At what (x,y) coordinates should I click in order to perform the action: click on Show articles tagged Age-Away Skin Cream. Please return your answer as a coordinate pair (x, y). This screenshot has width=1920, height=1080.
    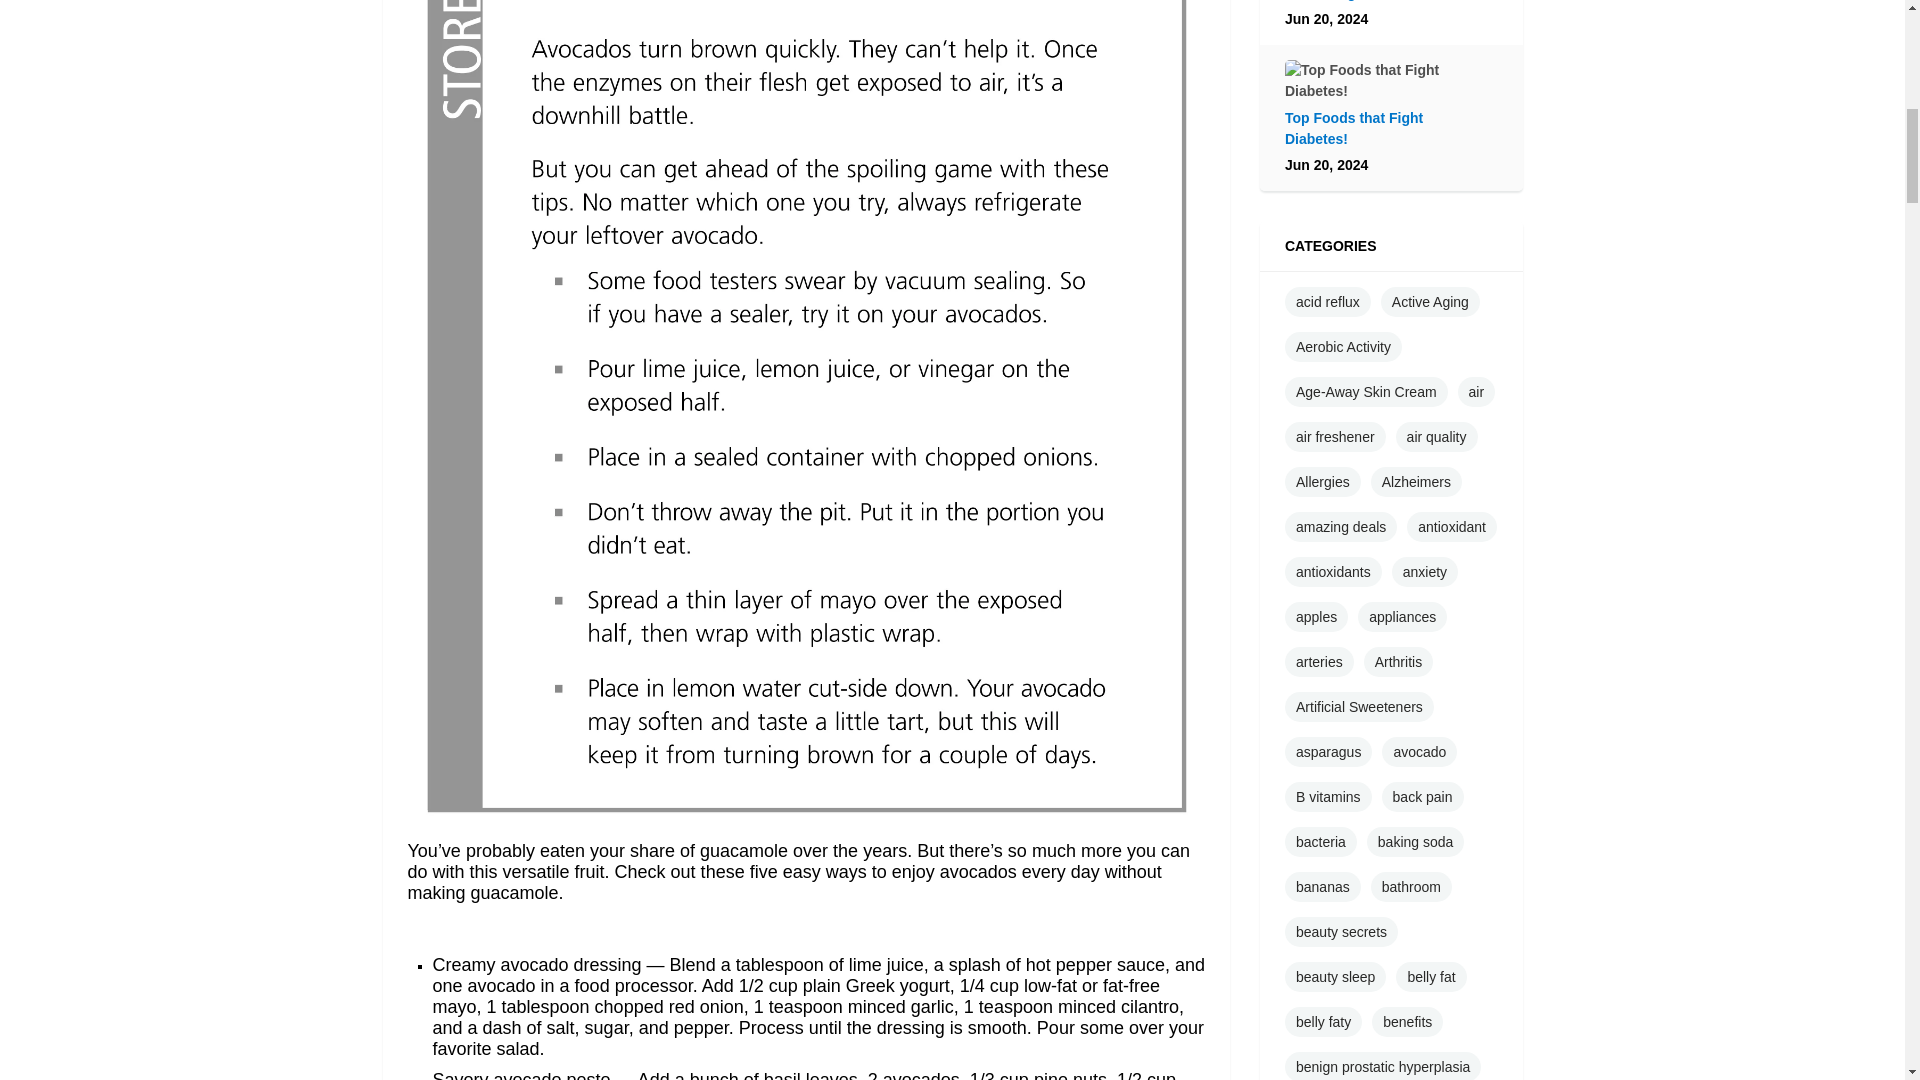
    Looking at the image, I should click on (1366, 392).